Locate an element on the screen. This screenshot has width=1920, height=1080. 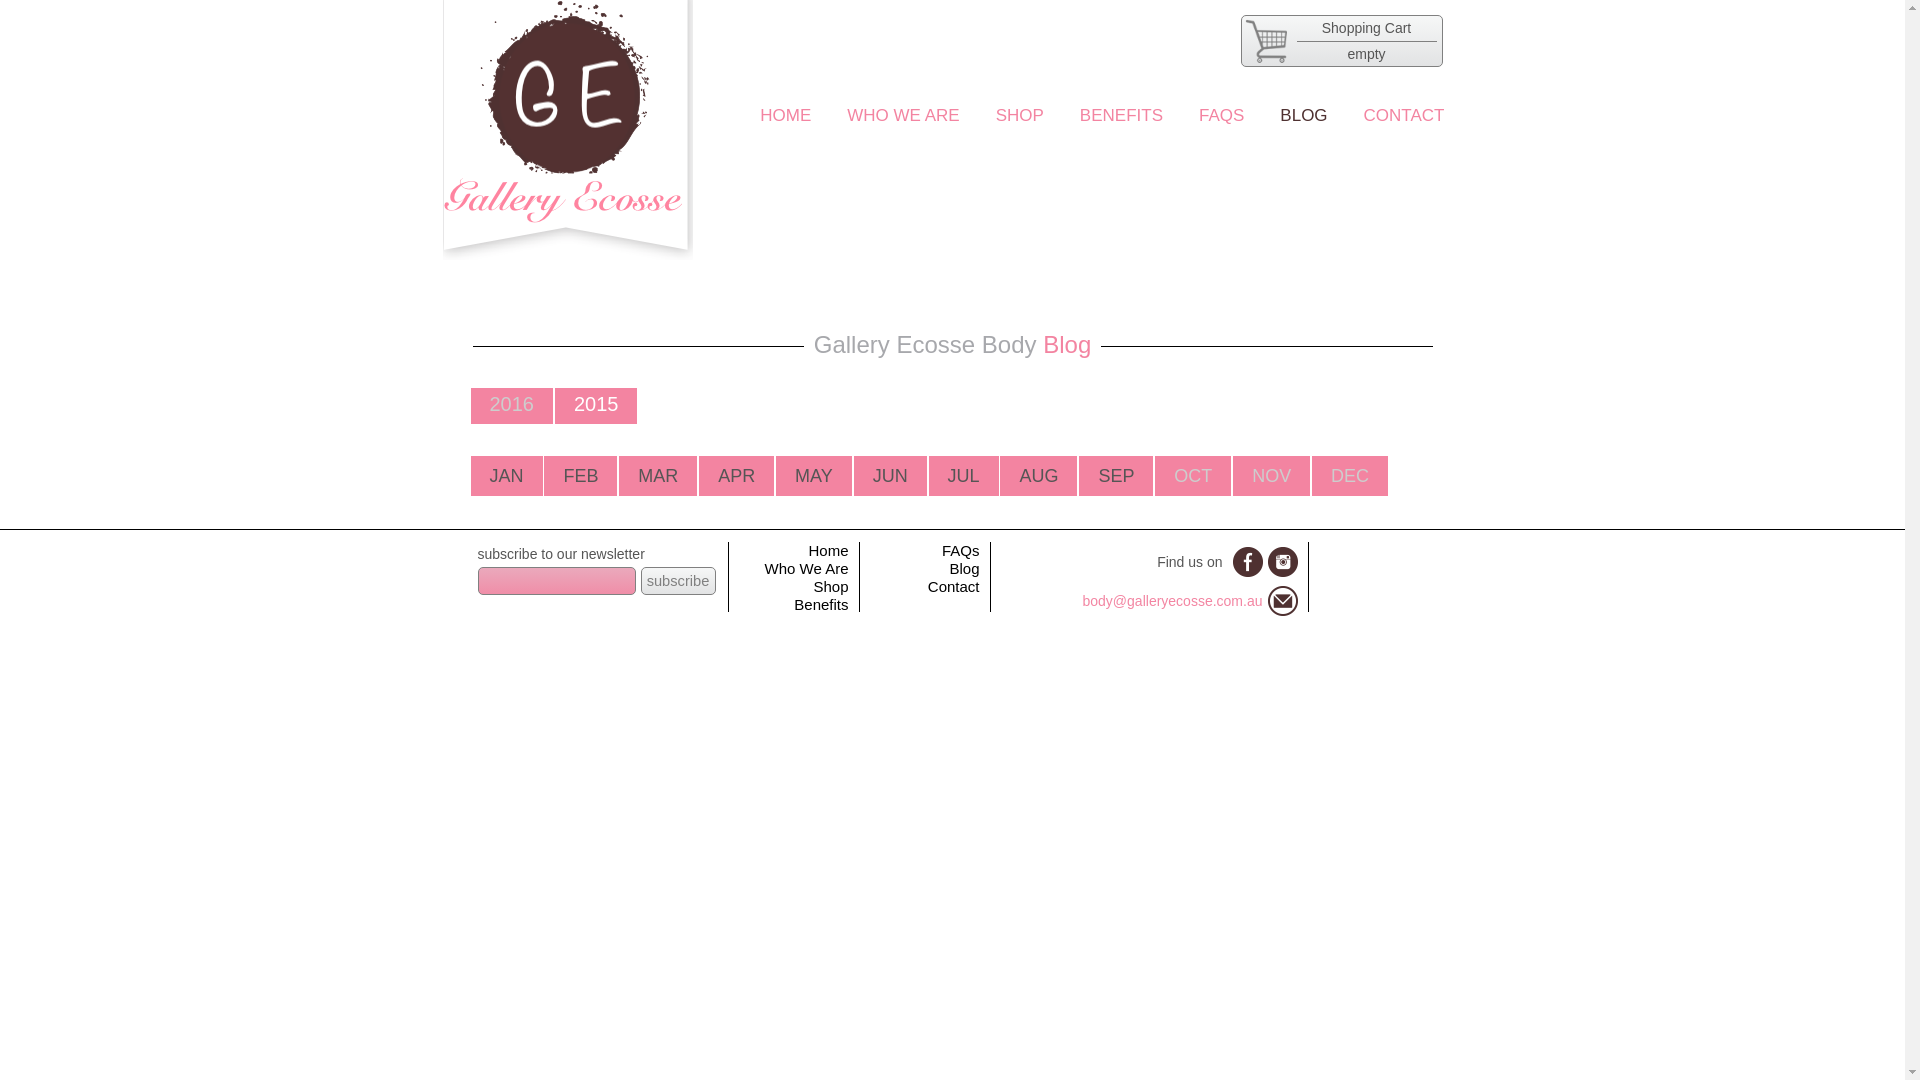
  Shopping Cart
empty is located at coordinates (1341, 41).